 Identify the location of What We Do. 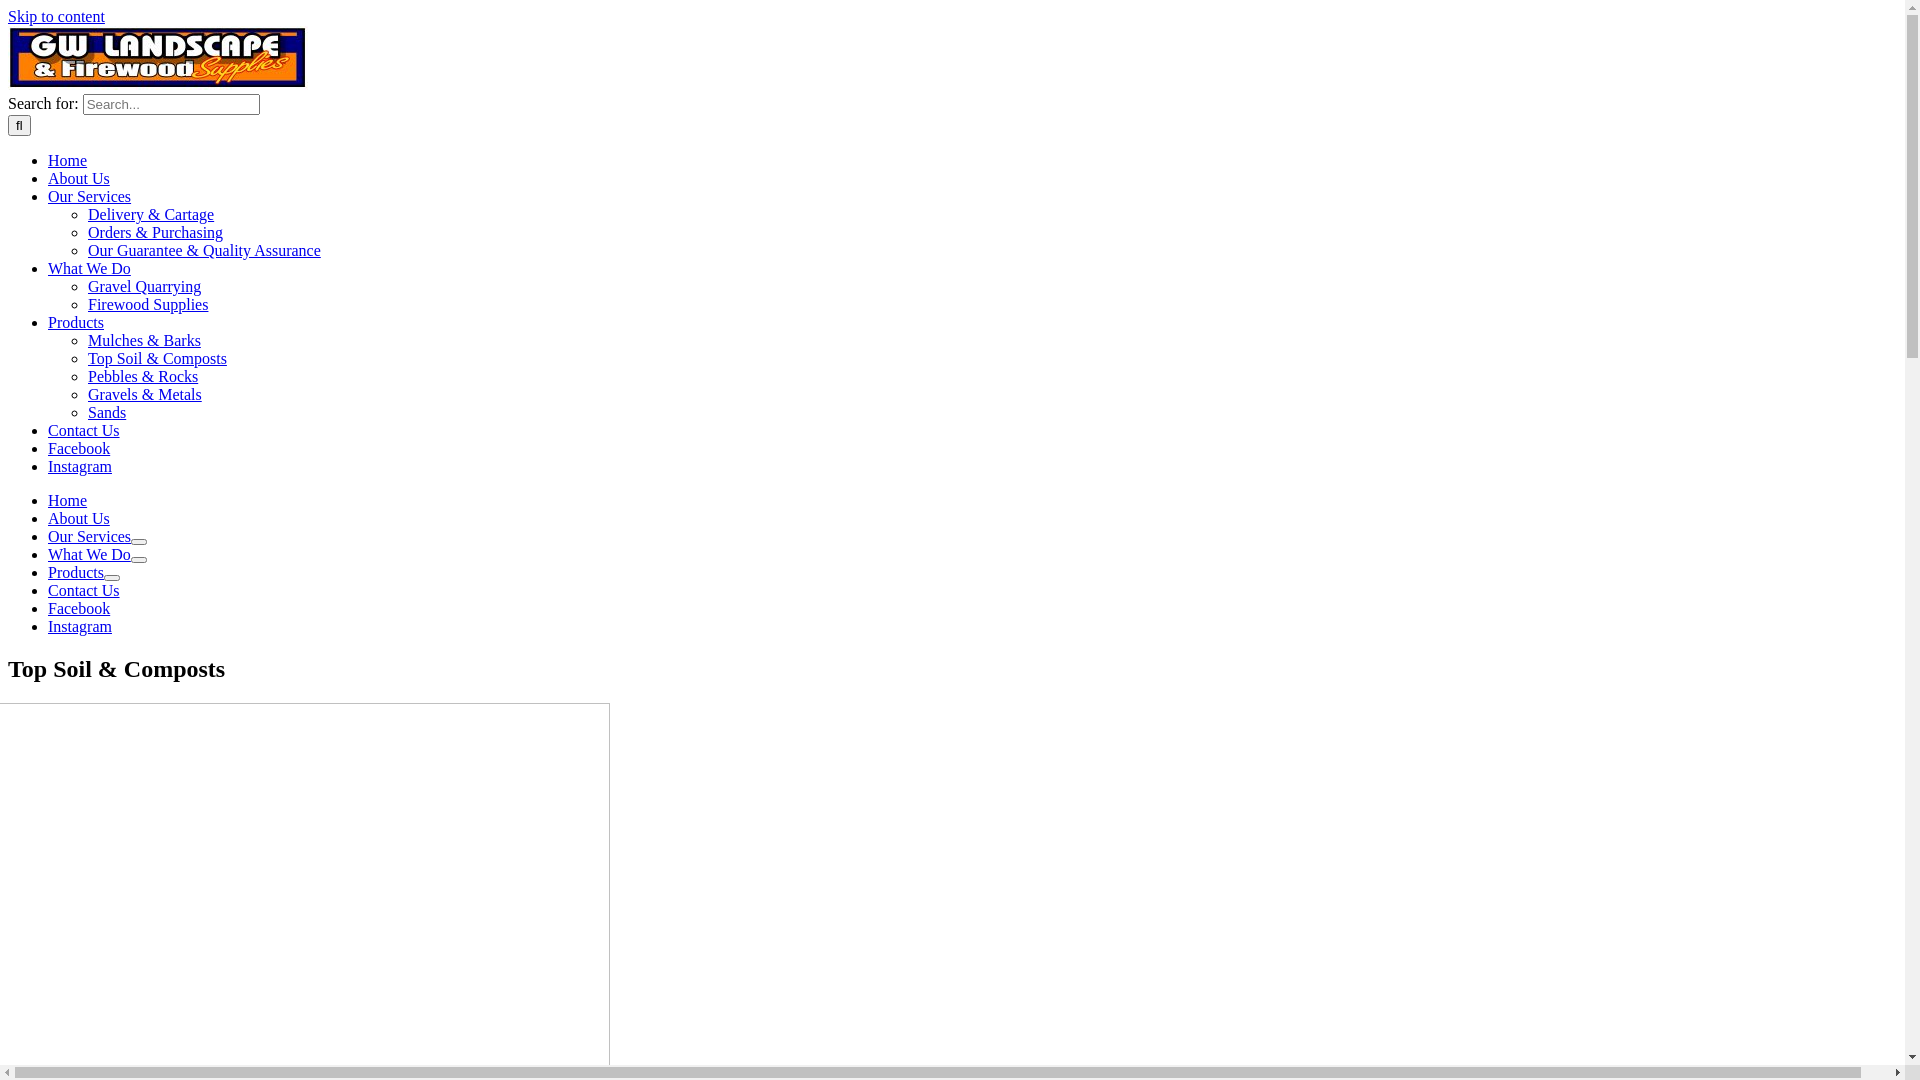
(90, 554).